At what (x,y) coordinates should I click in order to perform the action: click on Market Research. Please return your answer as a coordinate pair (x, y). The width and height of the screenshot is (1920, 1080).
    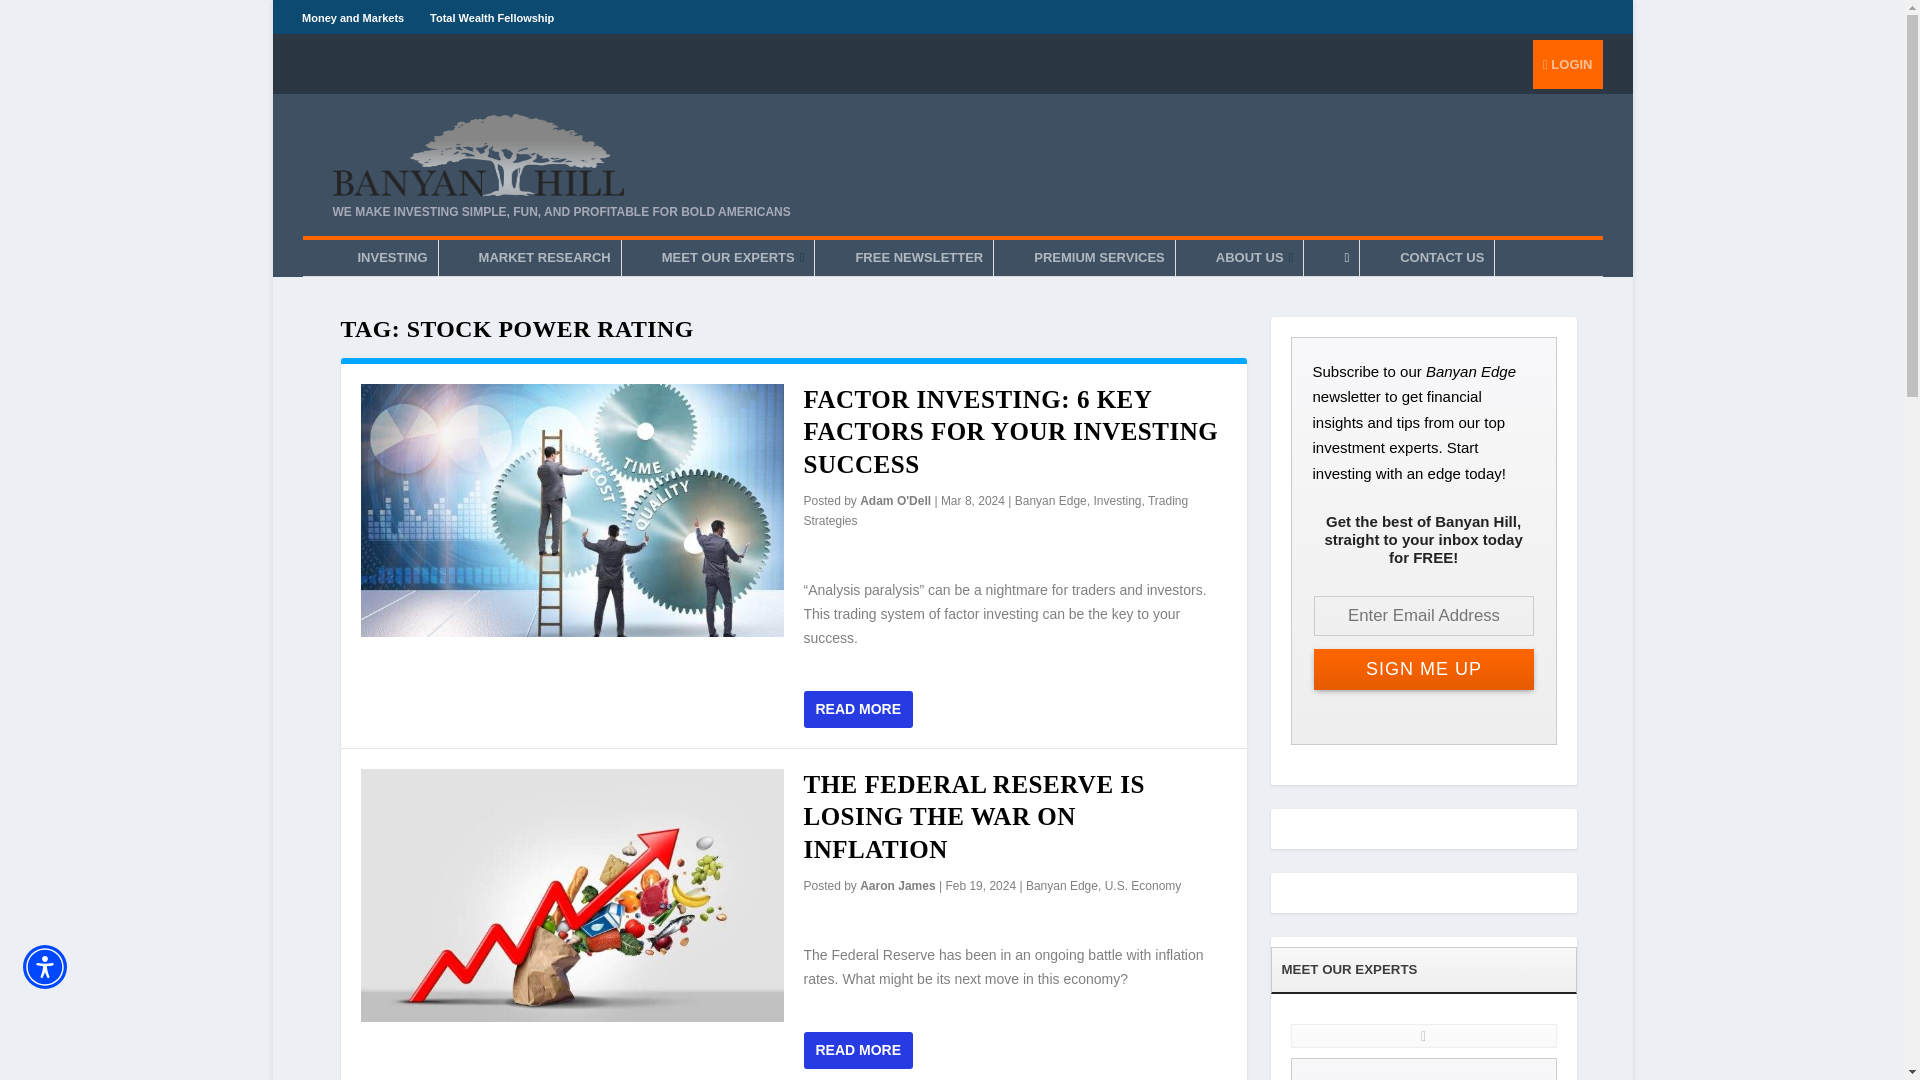
    Looking at the image, I should click on (544, 258).